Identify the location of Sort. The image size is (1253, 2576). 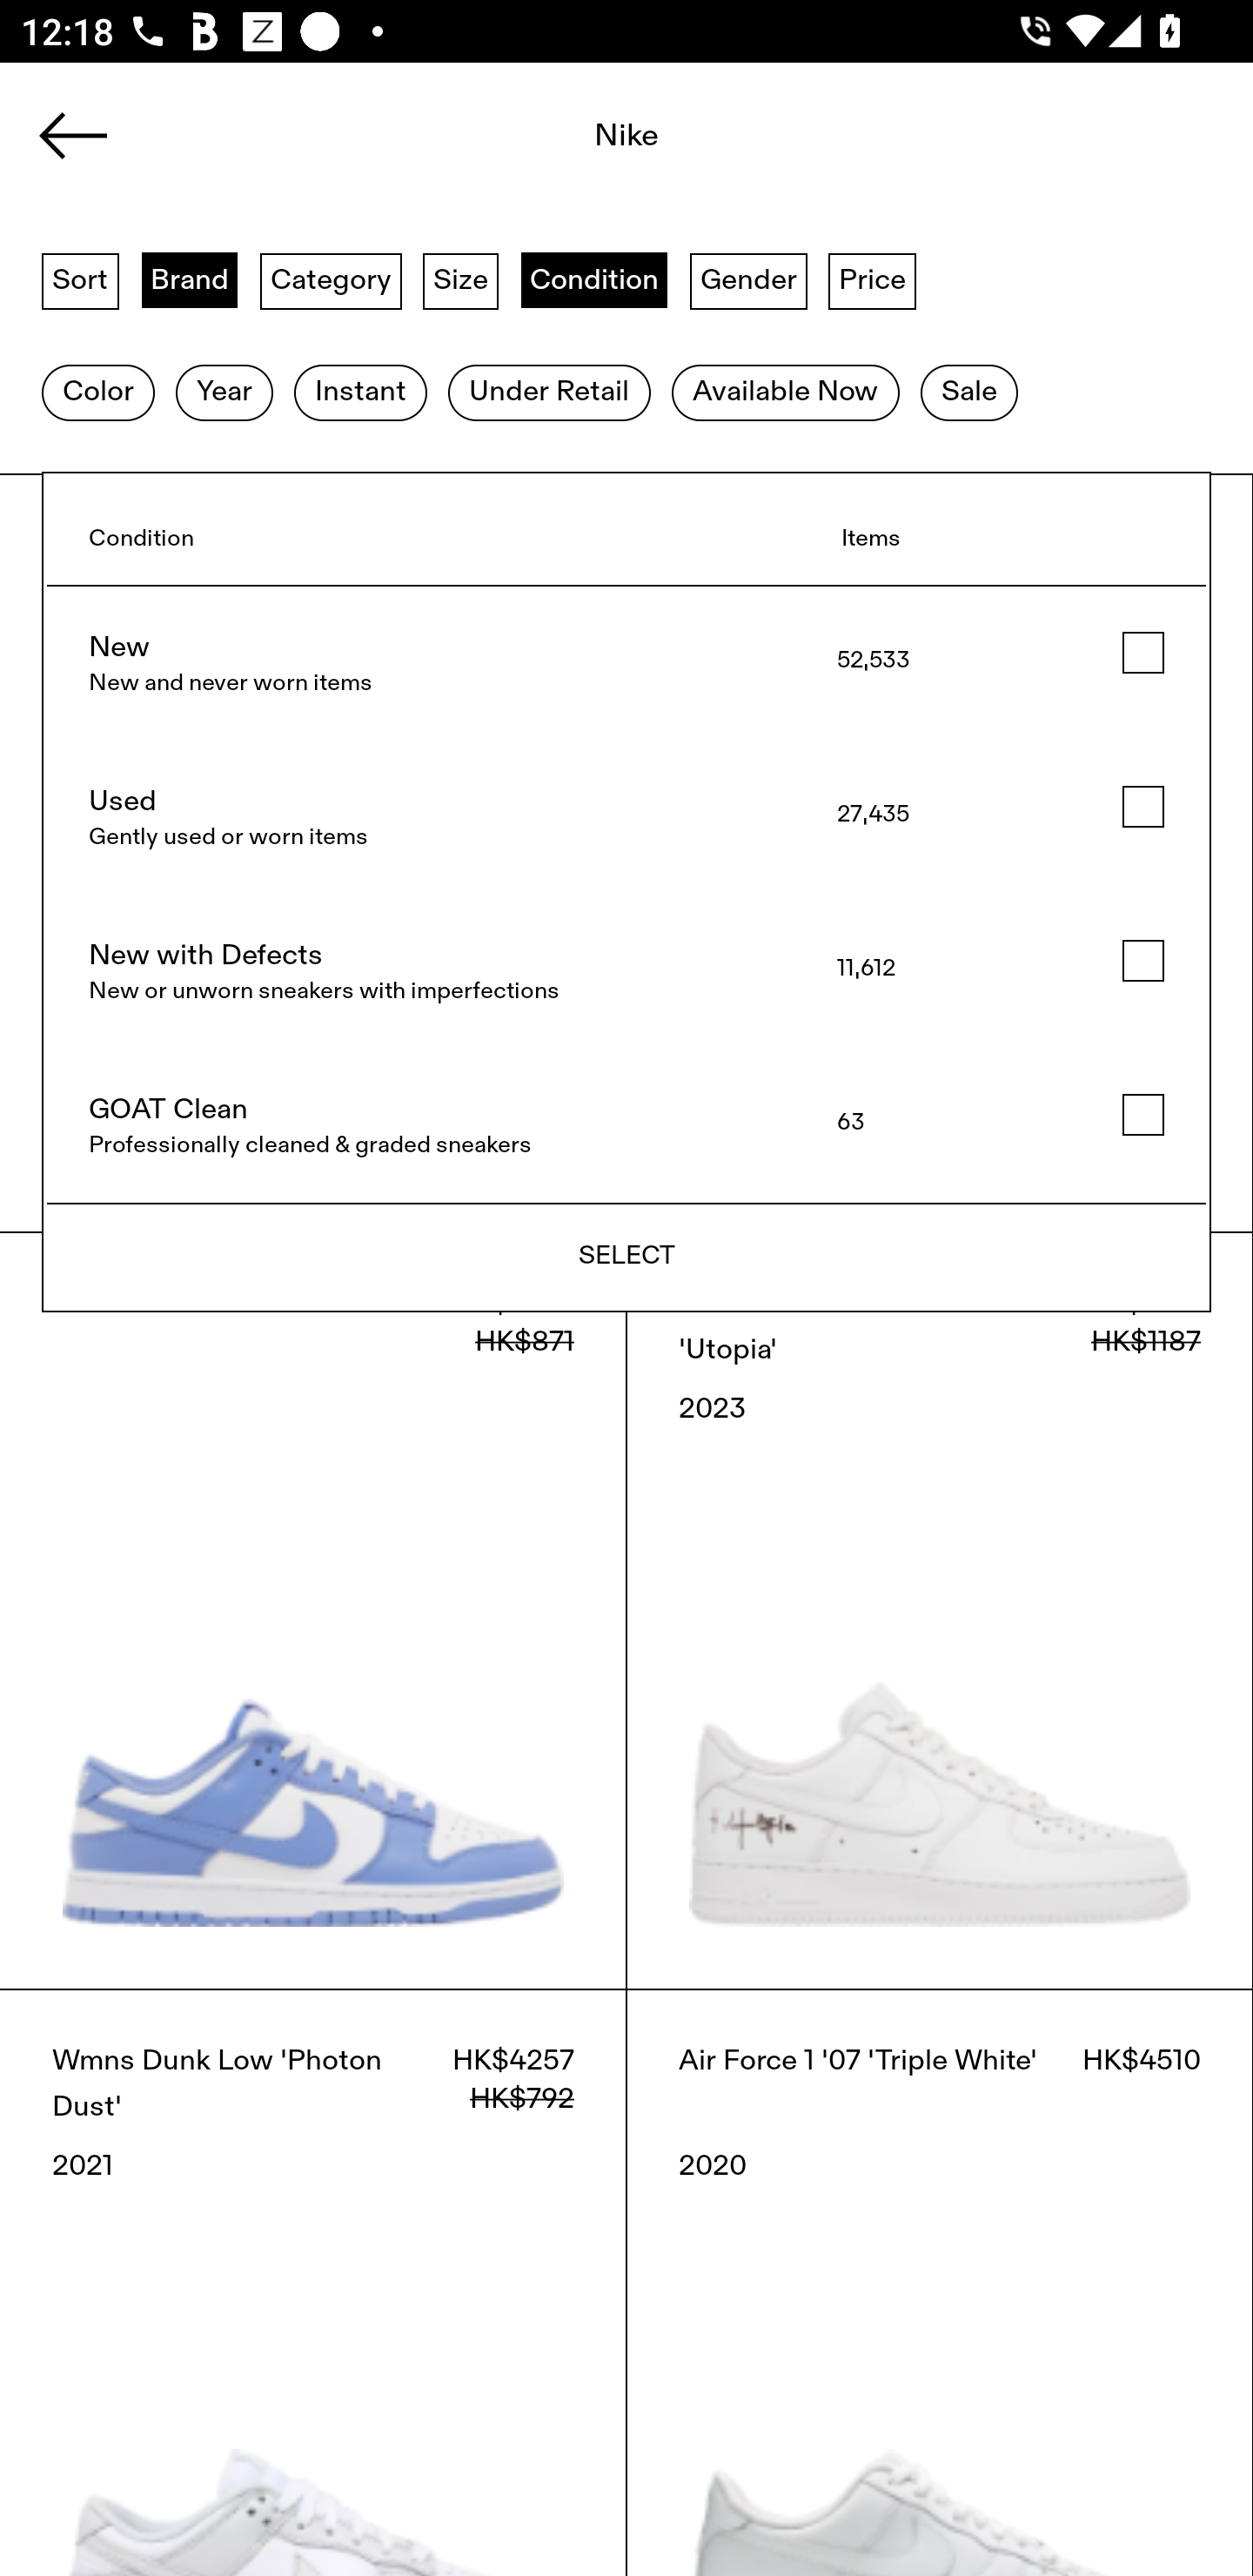
(80, 279).